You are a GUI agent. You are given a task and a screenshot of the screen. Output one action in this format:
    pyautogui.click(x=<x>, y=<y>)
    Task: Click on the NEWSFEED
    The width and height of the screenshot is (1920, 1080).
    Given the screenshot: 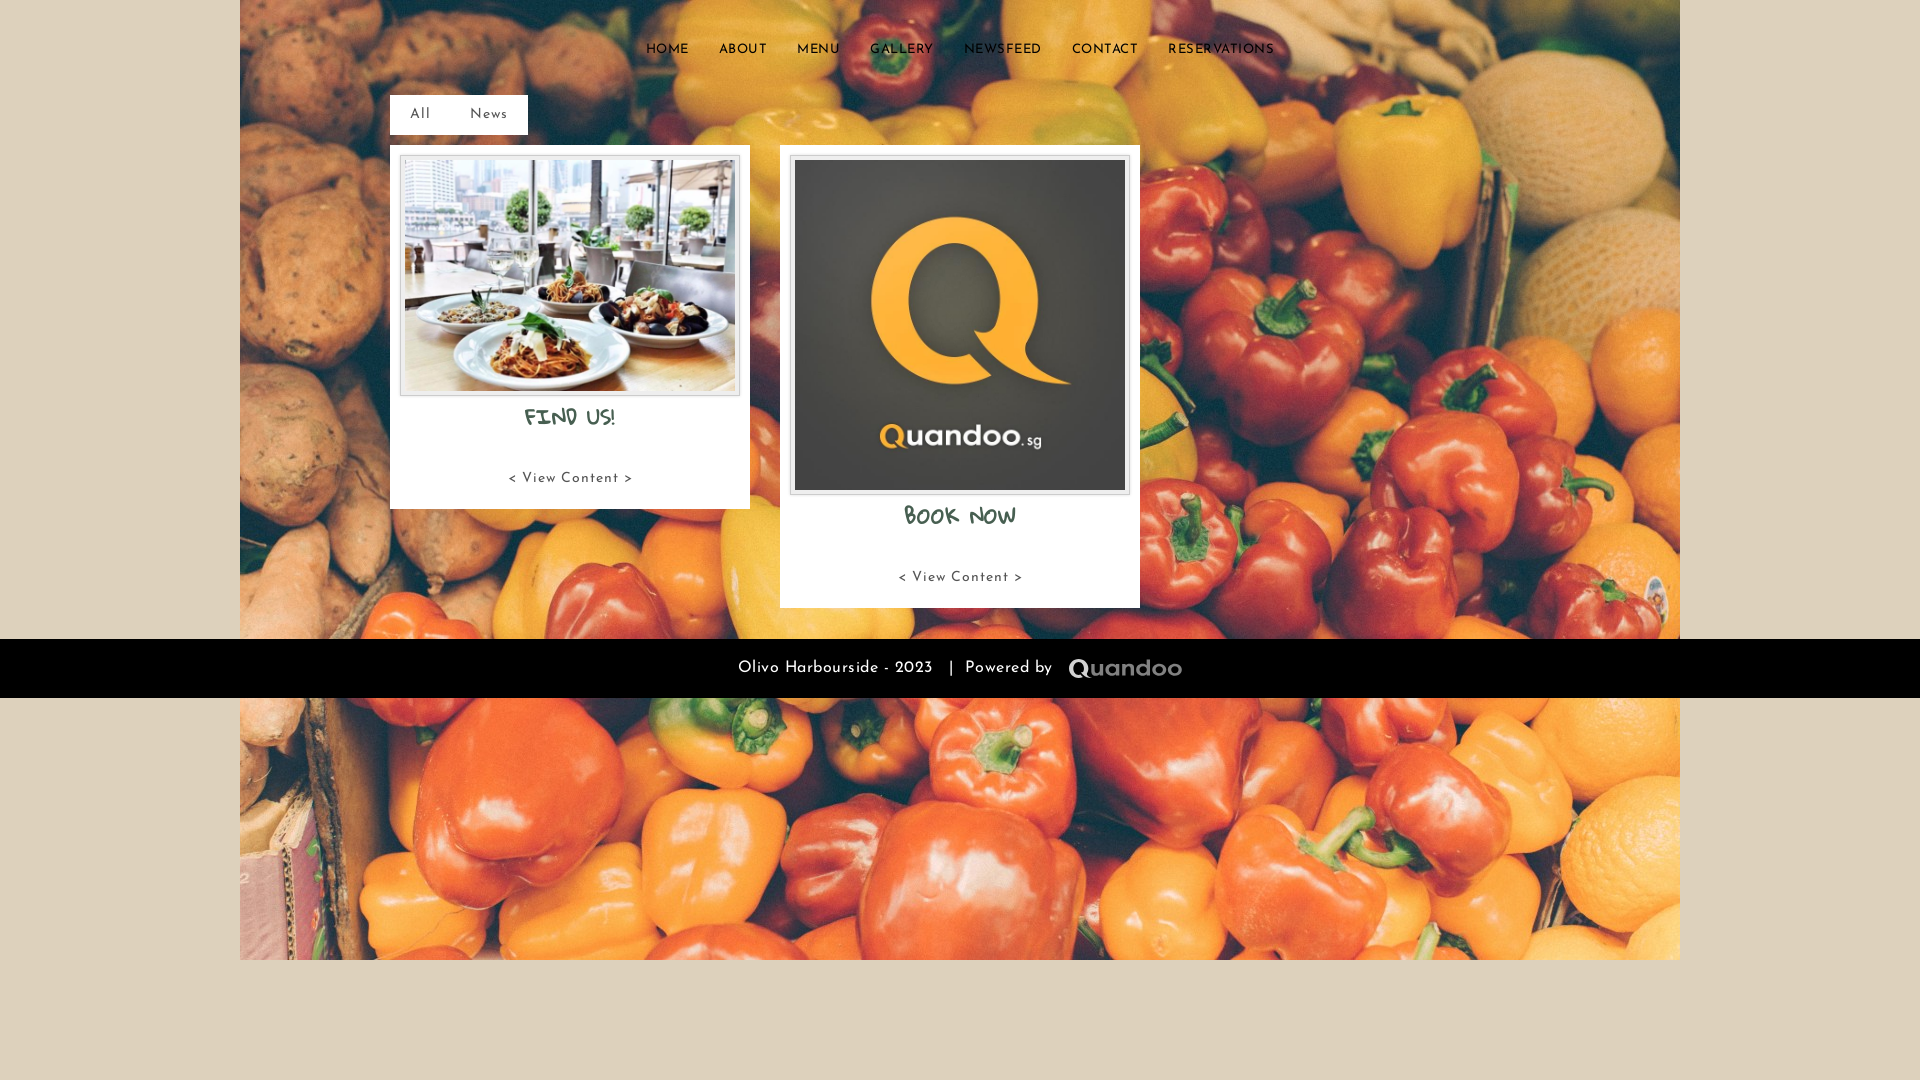 What is the action you would take?
    pyautogui.click(x=1003, y=50)
    